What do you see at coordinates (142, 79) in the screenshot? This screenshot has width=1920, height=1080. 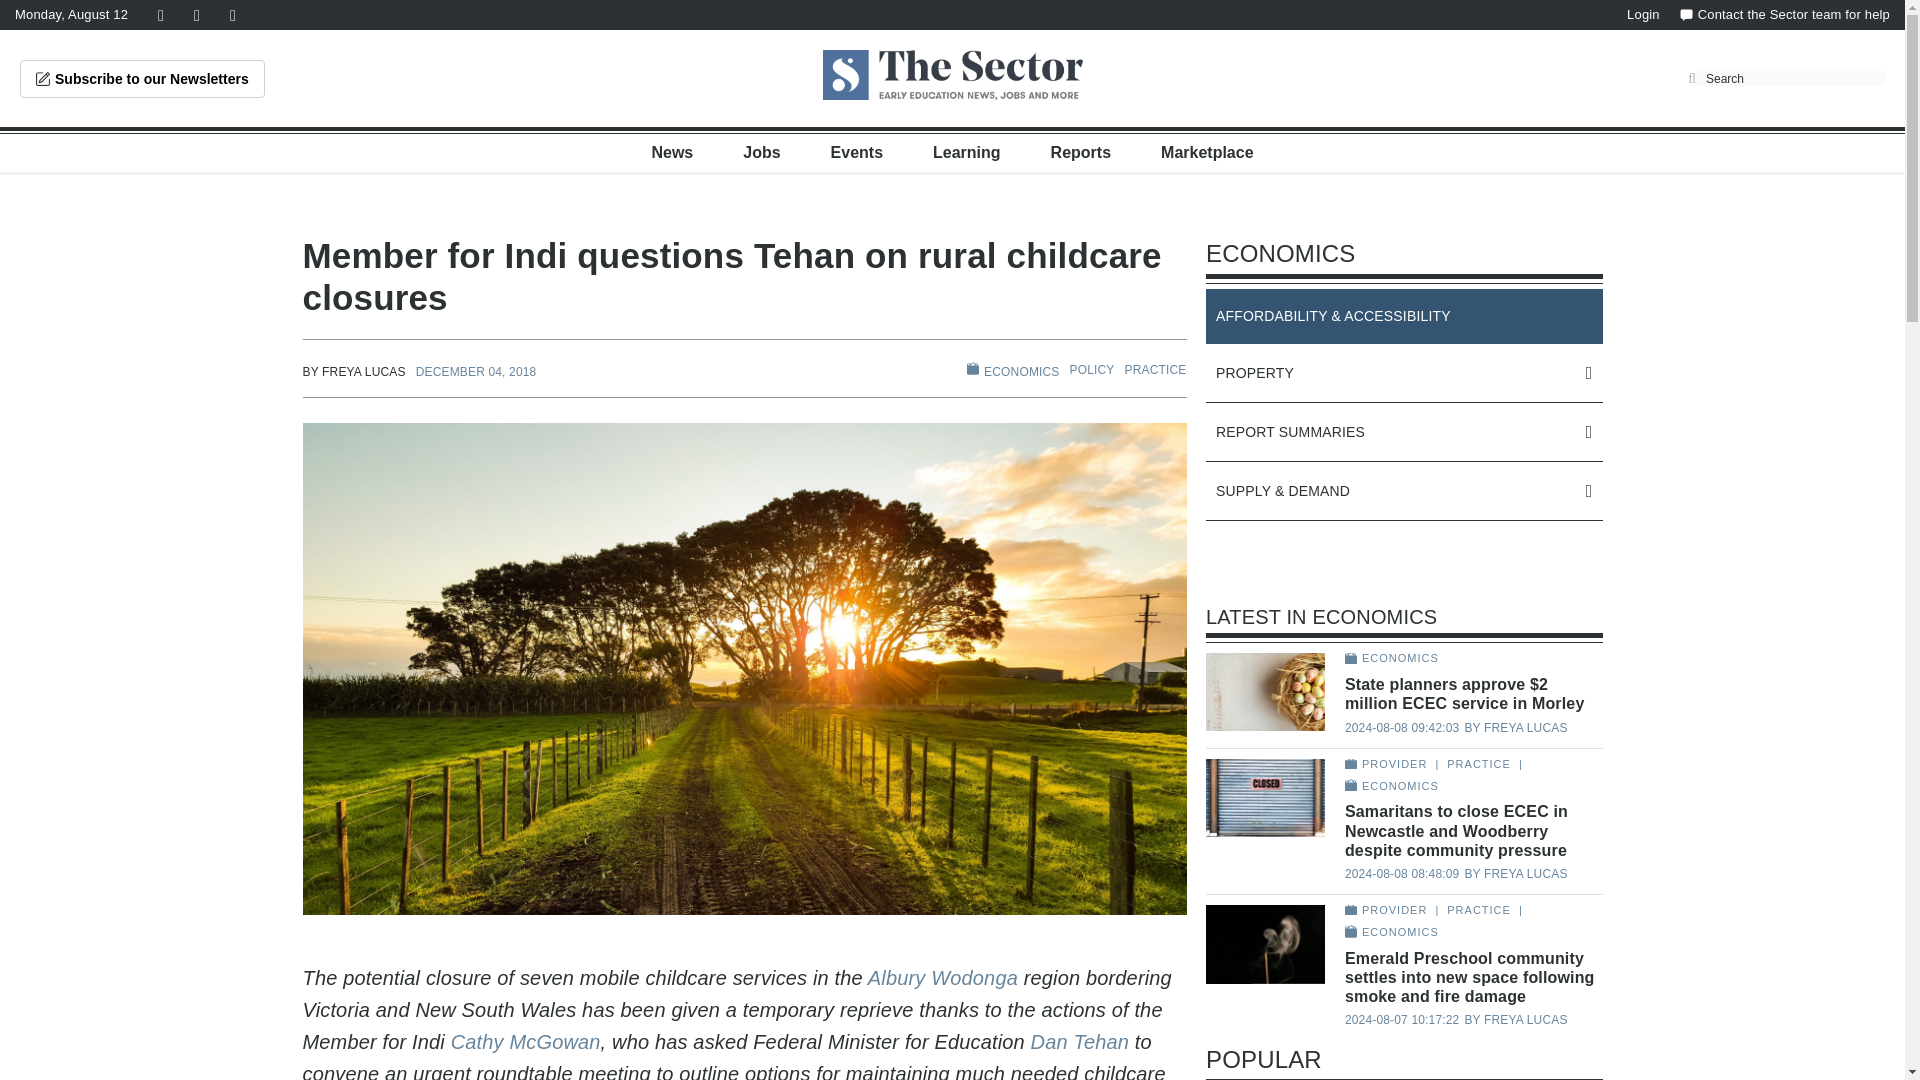 I see `Subscribe to our Newsletters` at bounding box center [142, 79].